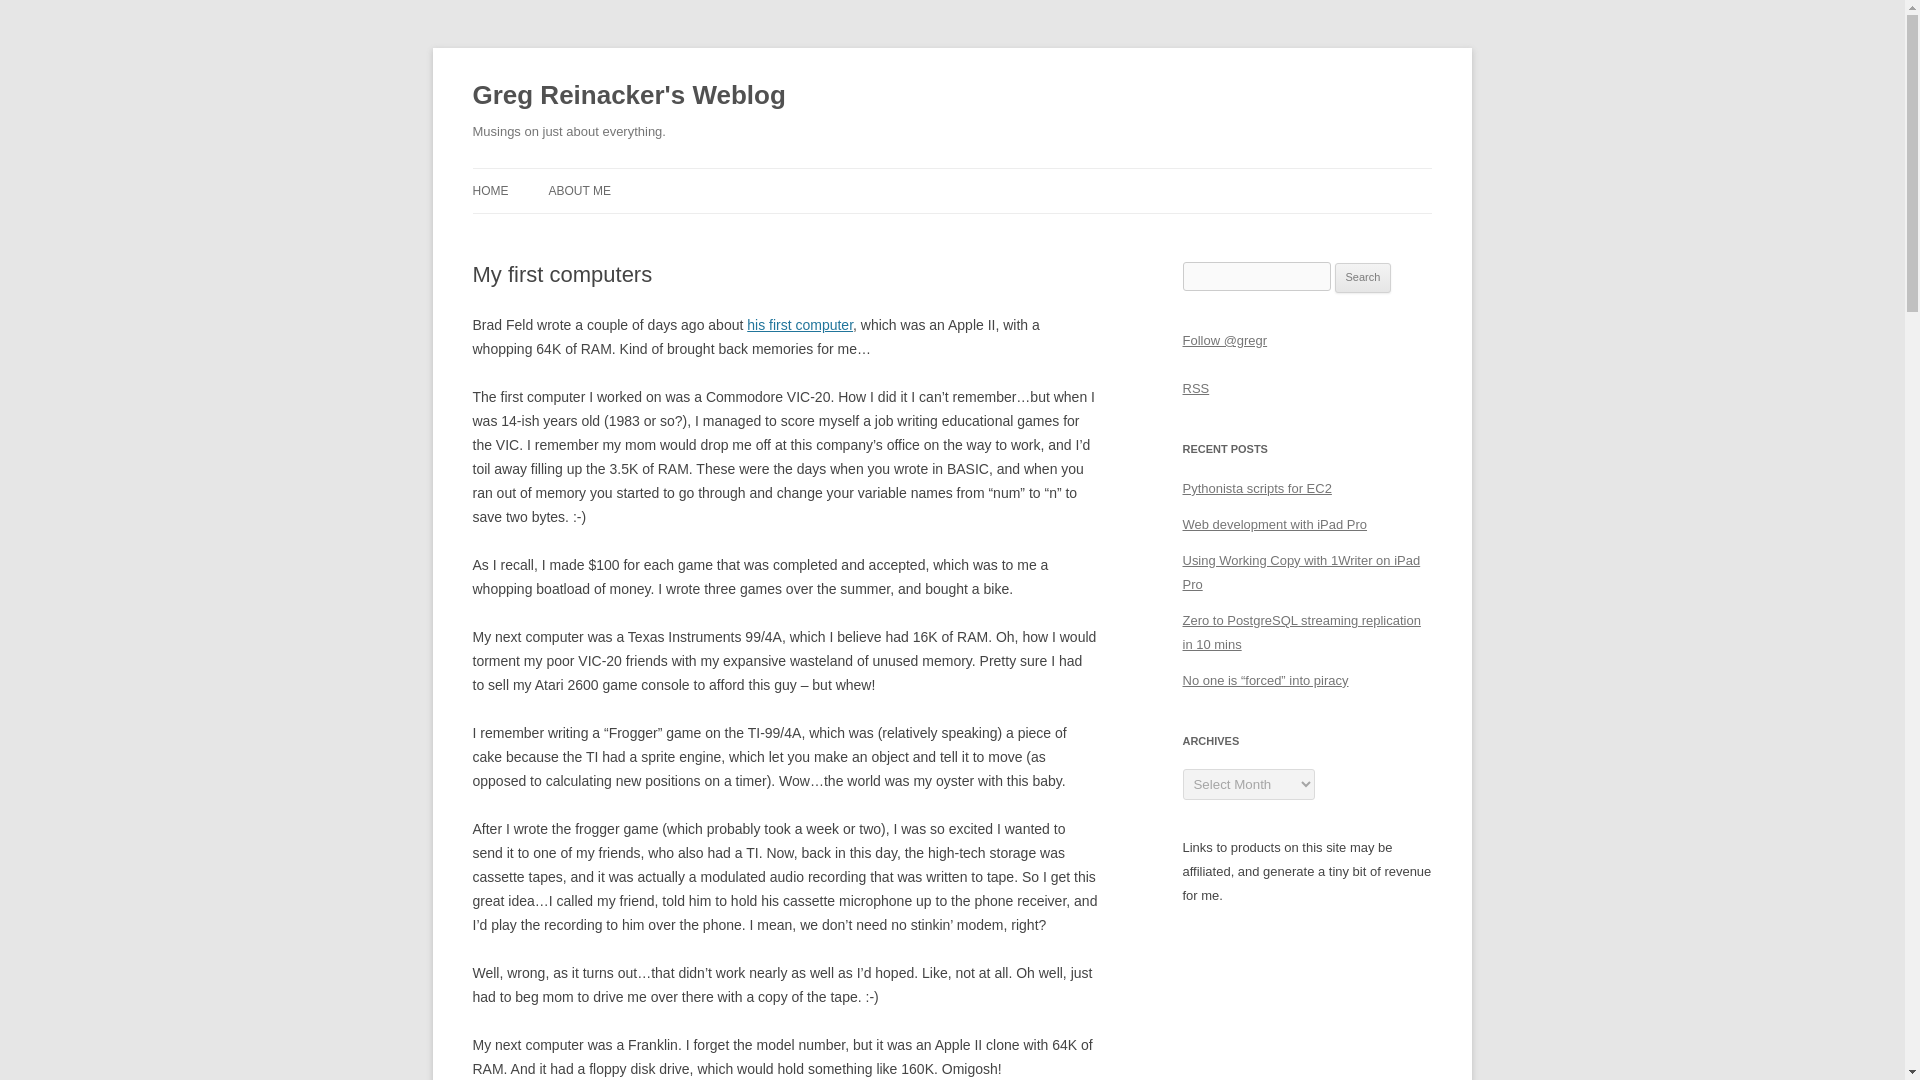 Image resolution: width=1920 pixels, height=1080 pixels. I want to click on Zero to PostgreSQL streaming replication in 10 mins, so click(1301, 632).